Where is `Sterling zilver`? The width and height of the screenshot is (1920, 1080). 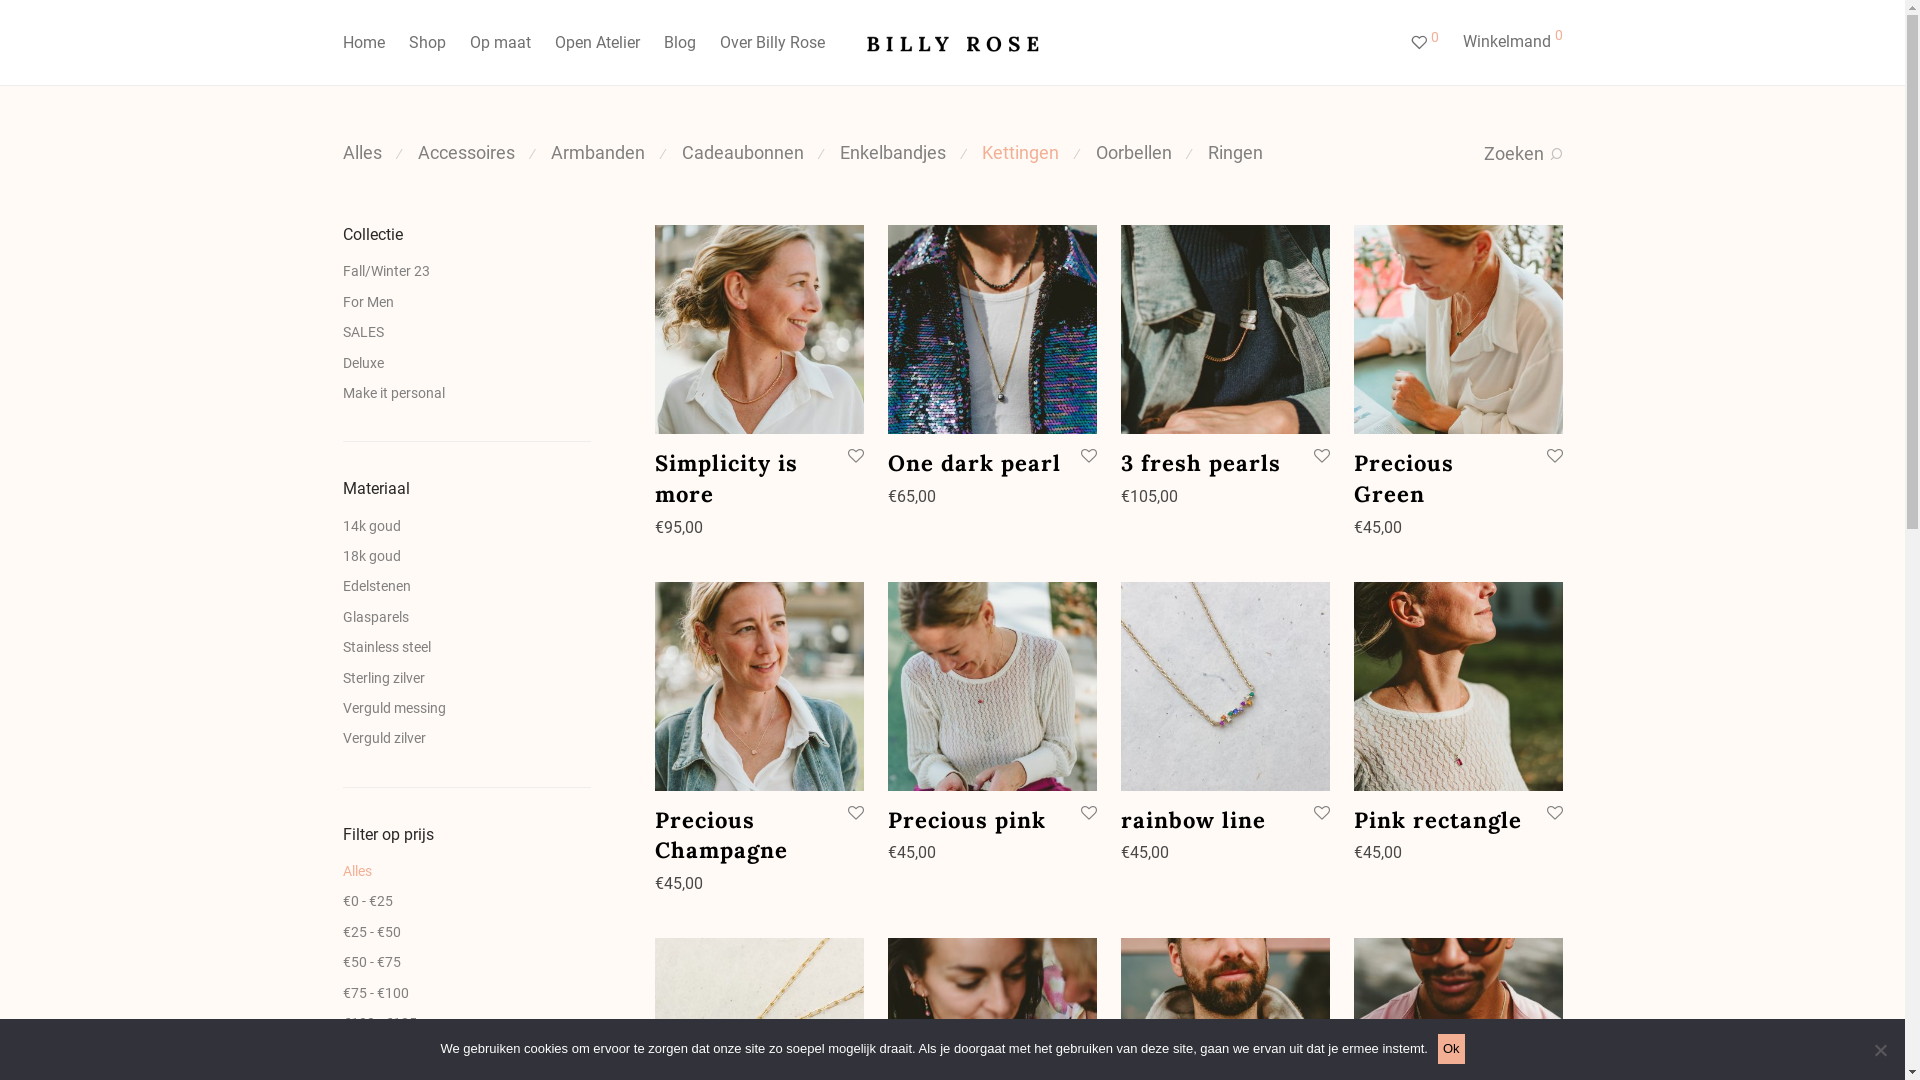 Sterling zilver is located at coordinates (383, 678).